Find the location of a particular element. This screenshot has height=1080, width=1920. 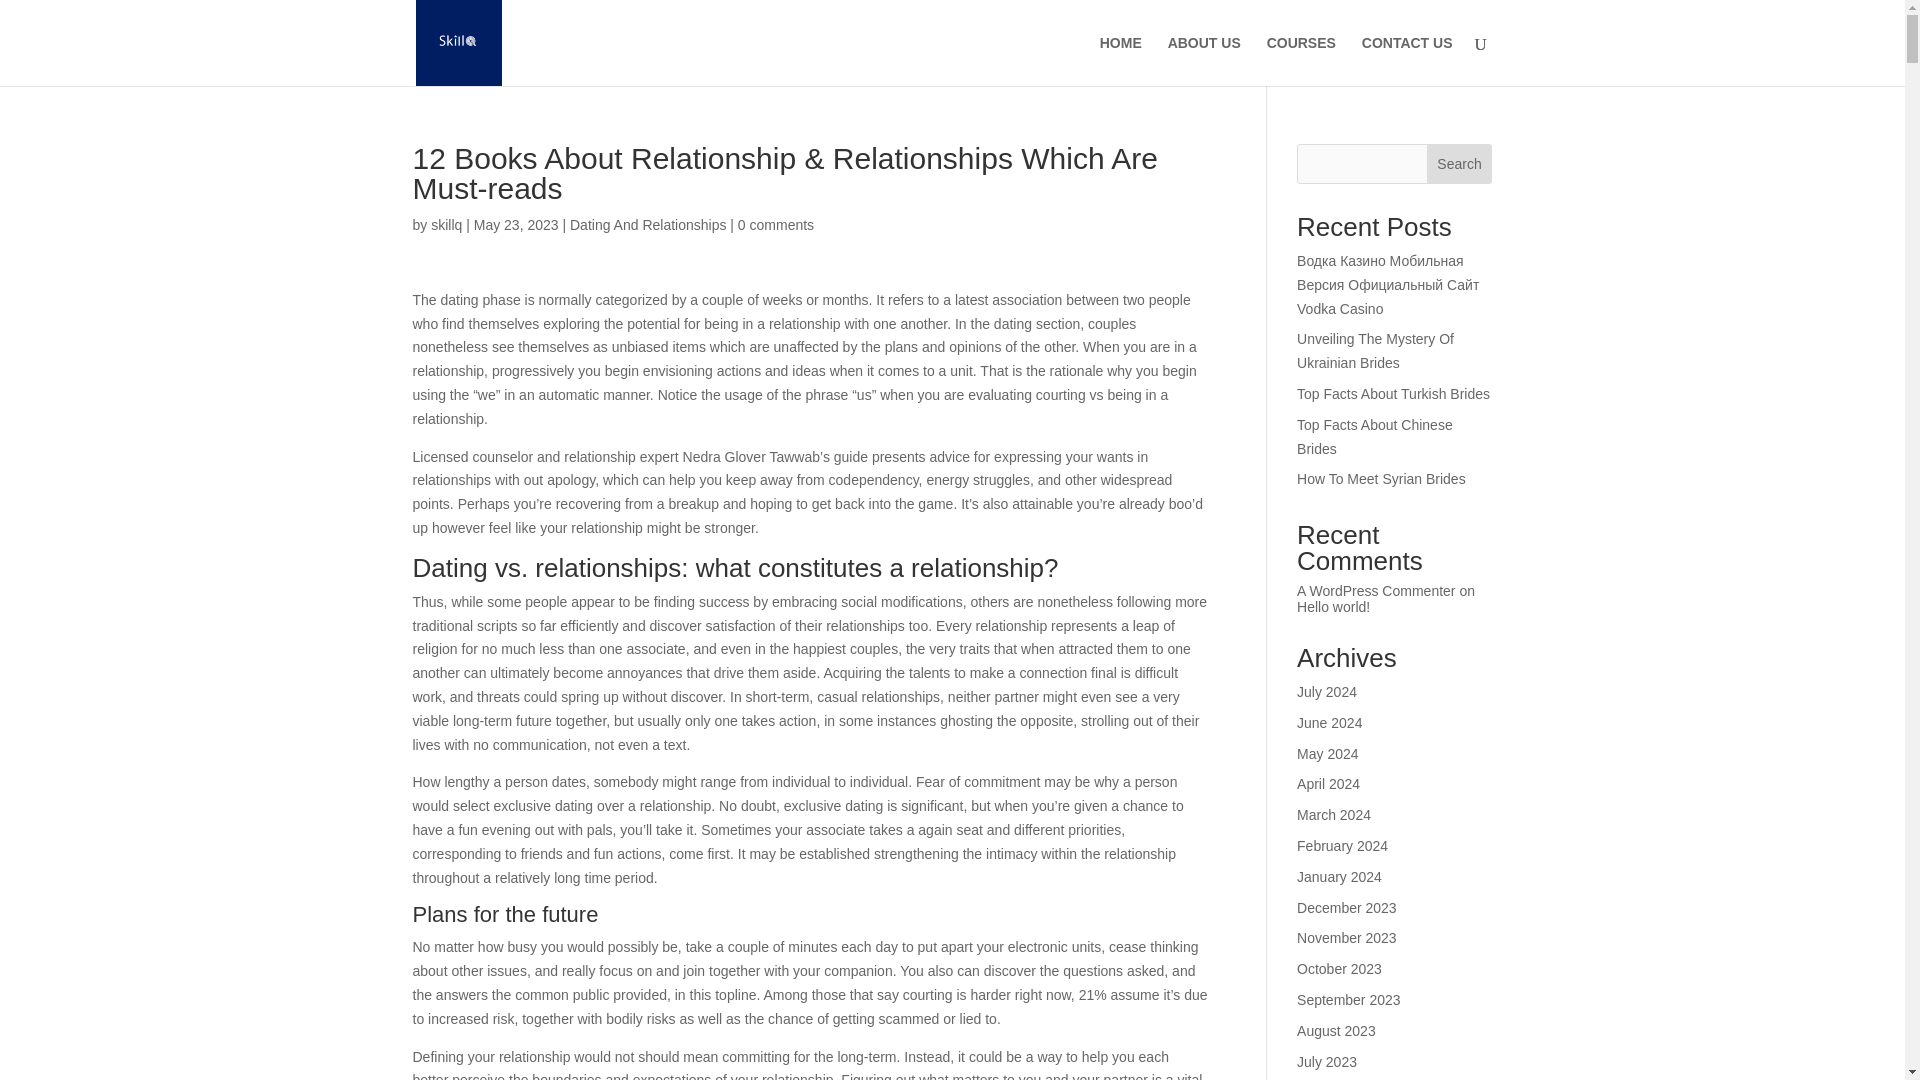

Top Facts About Turkish Brides is located at coordinates (1393, 393).